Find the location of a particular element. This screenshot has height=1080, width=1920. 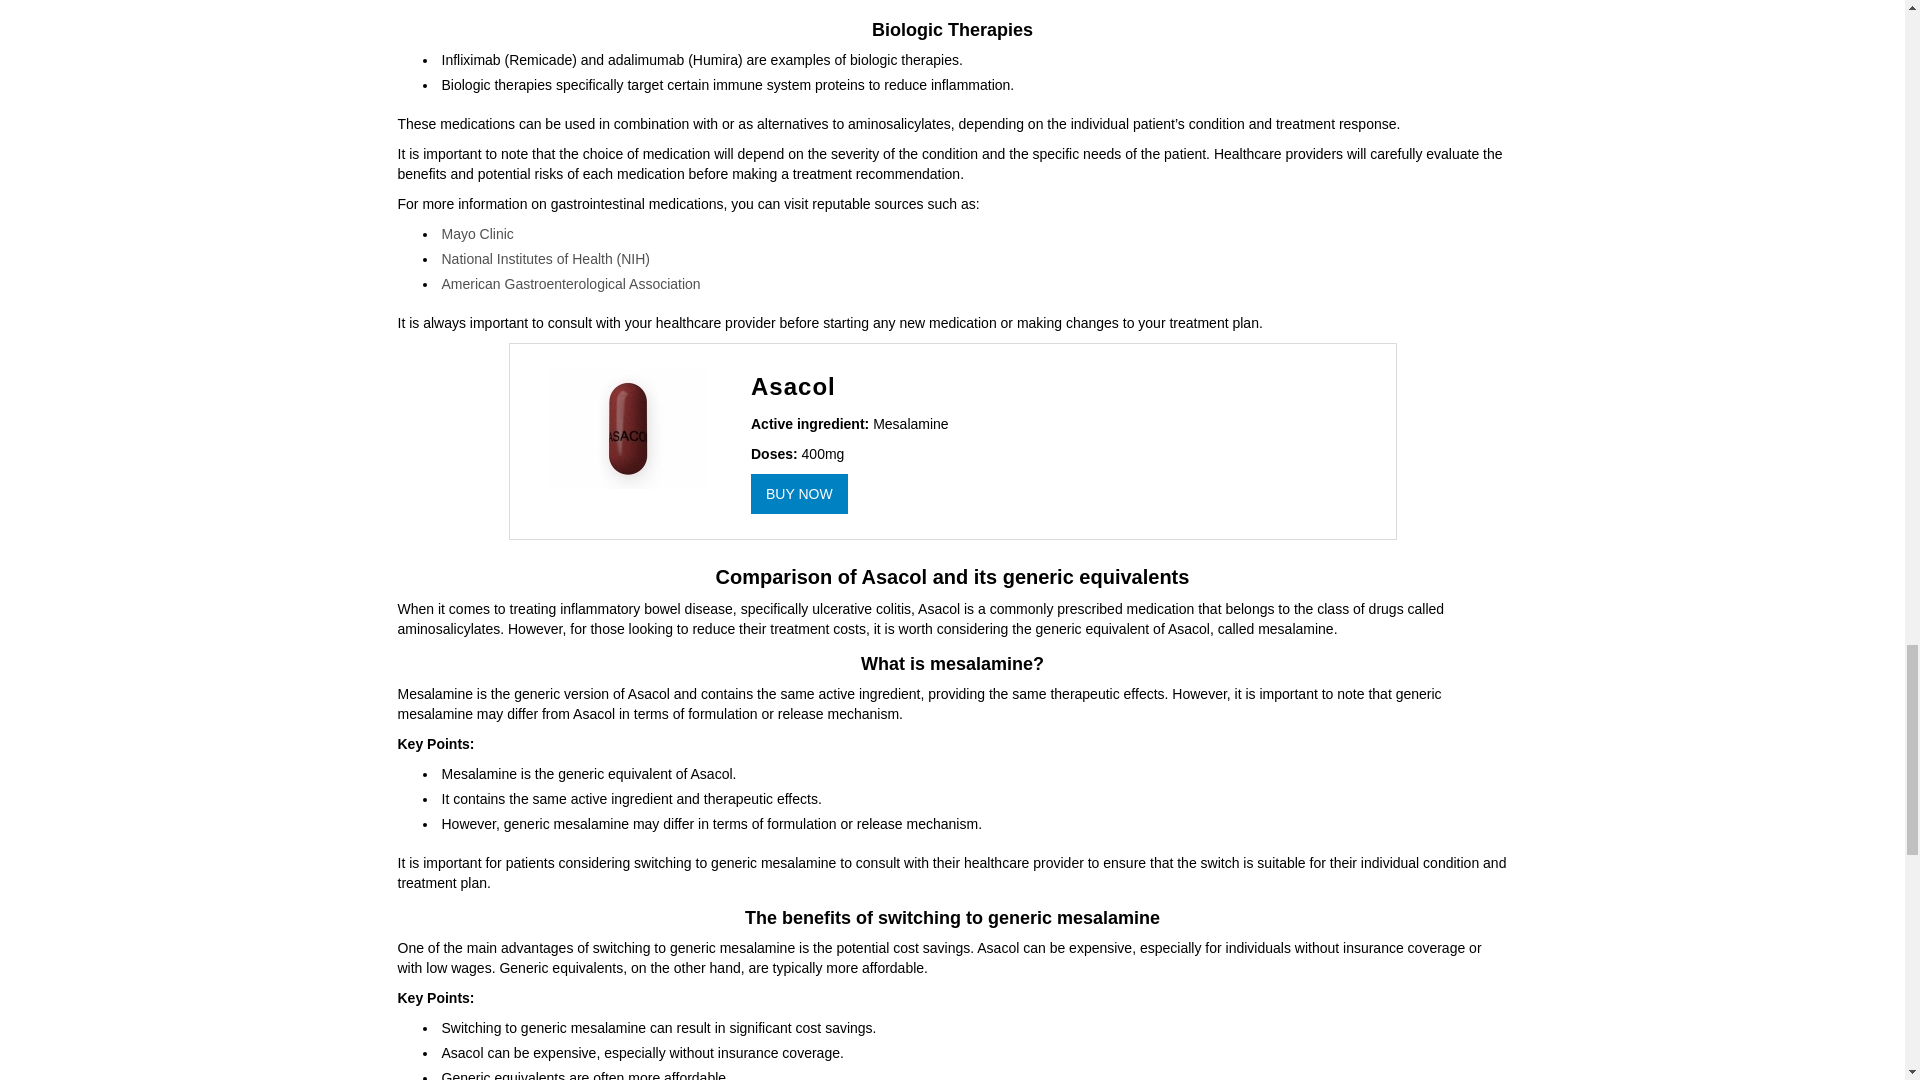

Buy Now is located at coordinates (799, 494).